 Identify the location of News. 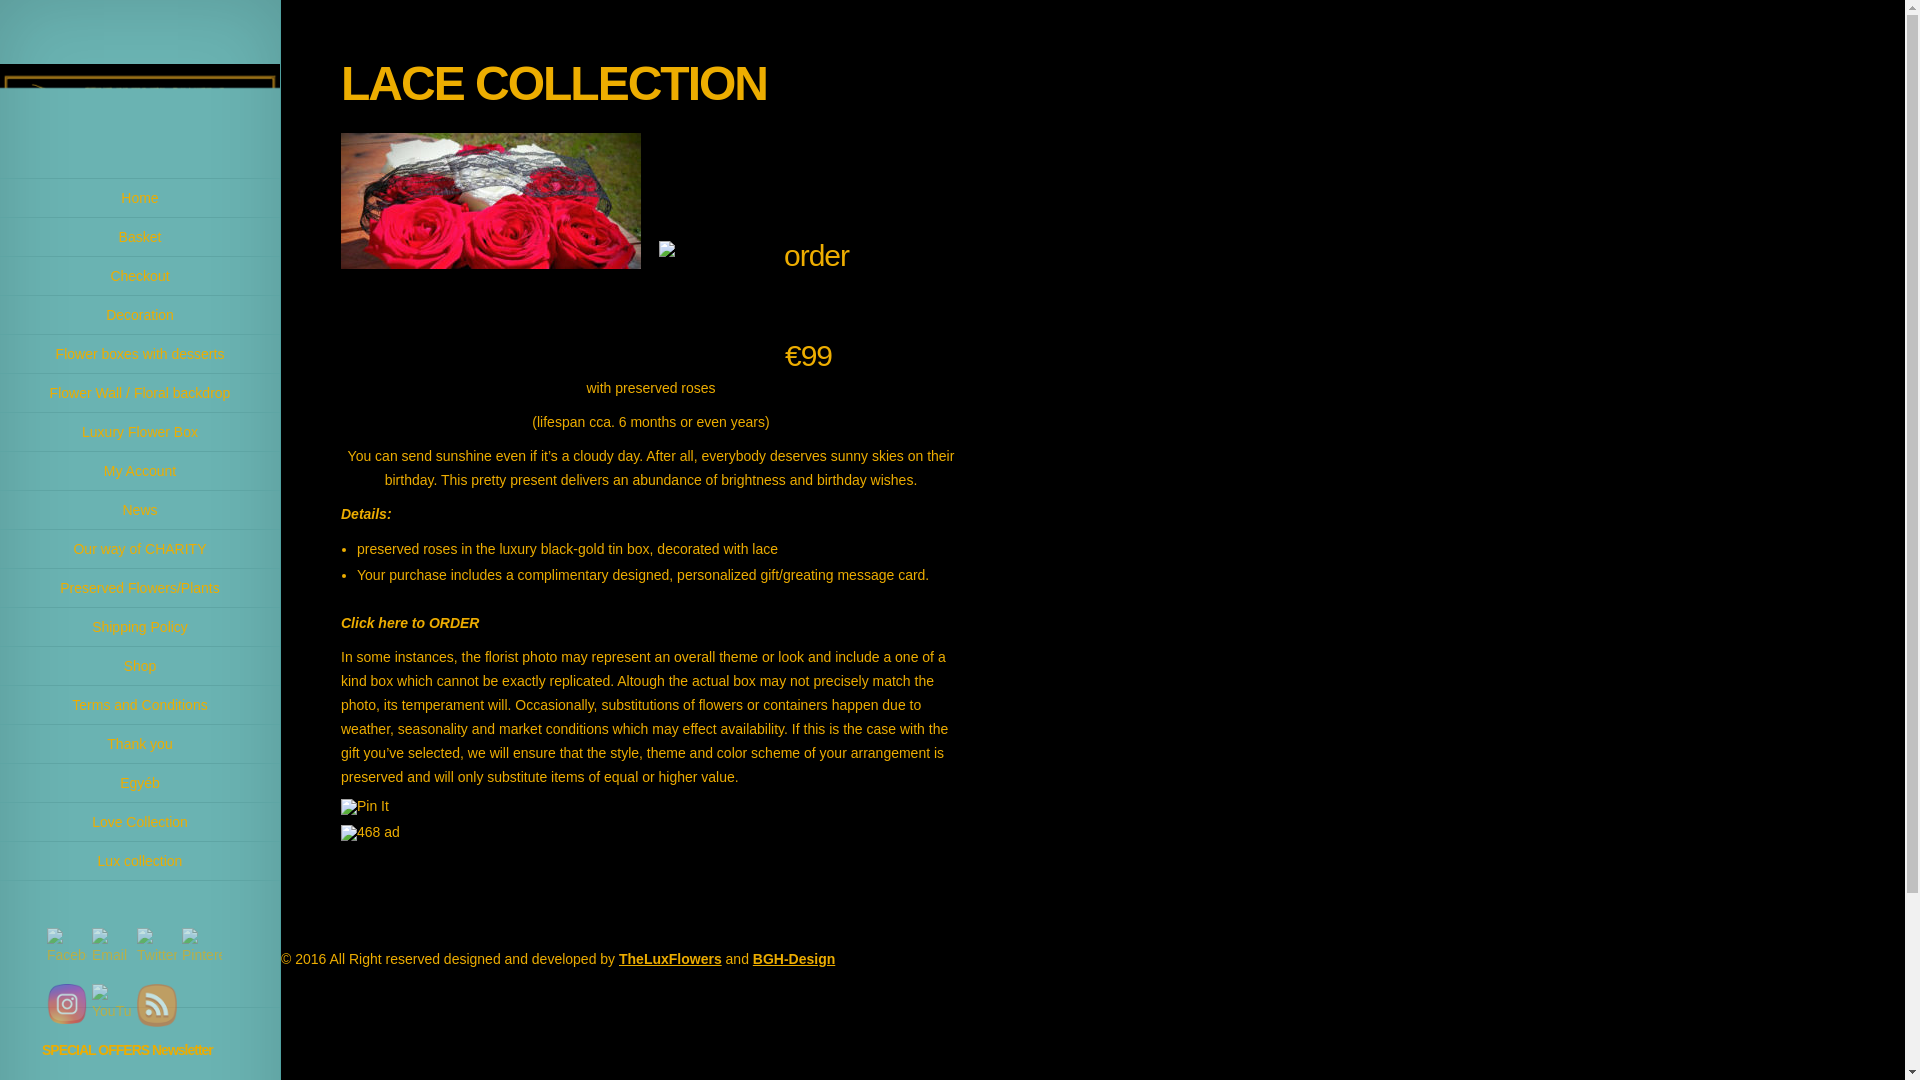
(140, 510).